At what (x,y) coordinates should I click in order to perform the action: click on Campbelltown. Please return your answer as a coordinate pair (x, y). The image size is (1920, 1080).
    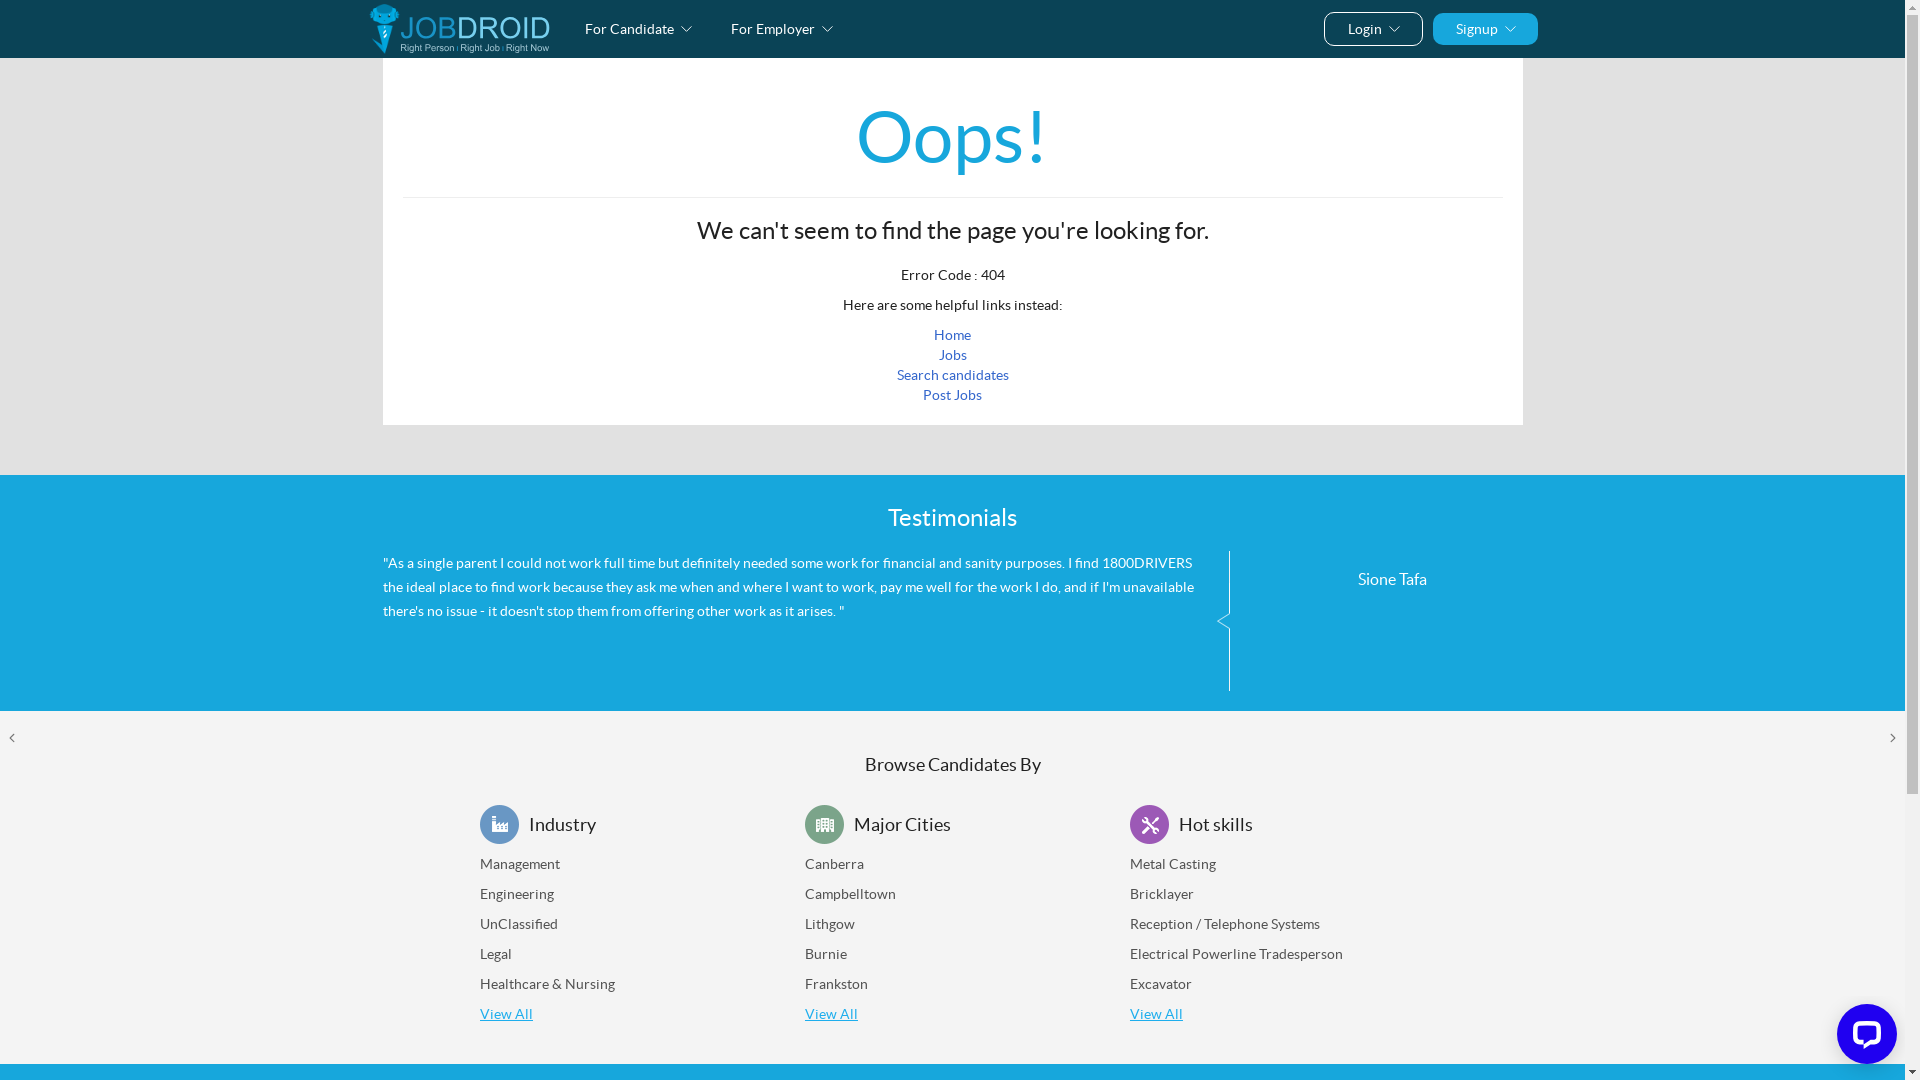
    Looking at the image, I should click on (850, 894).